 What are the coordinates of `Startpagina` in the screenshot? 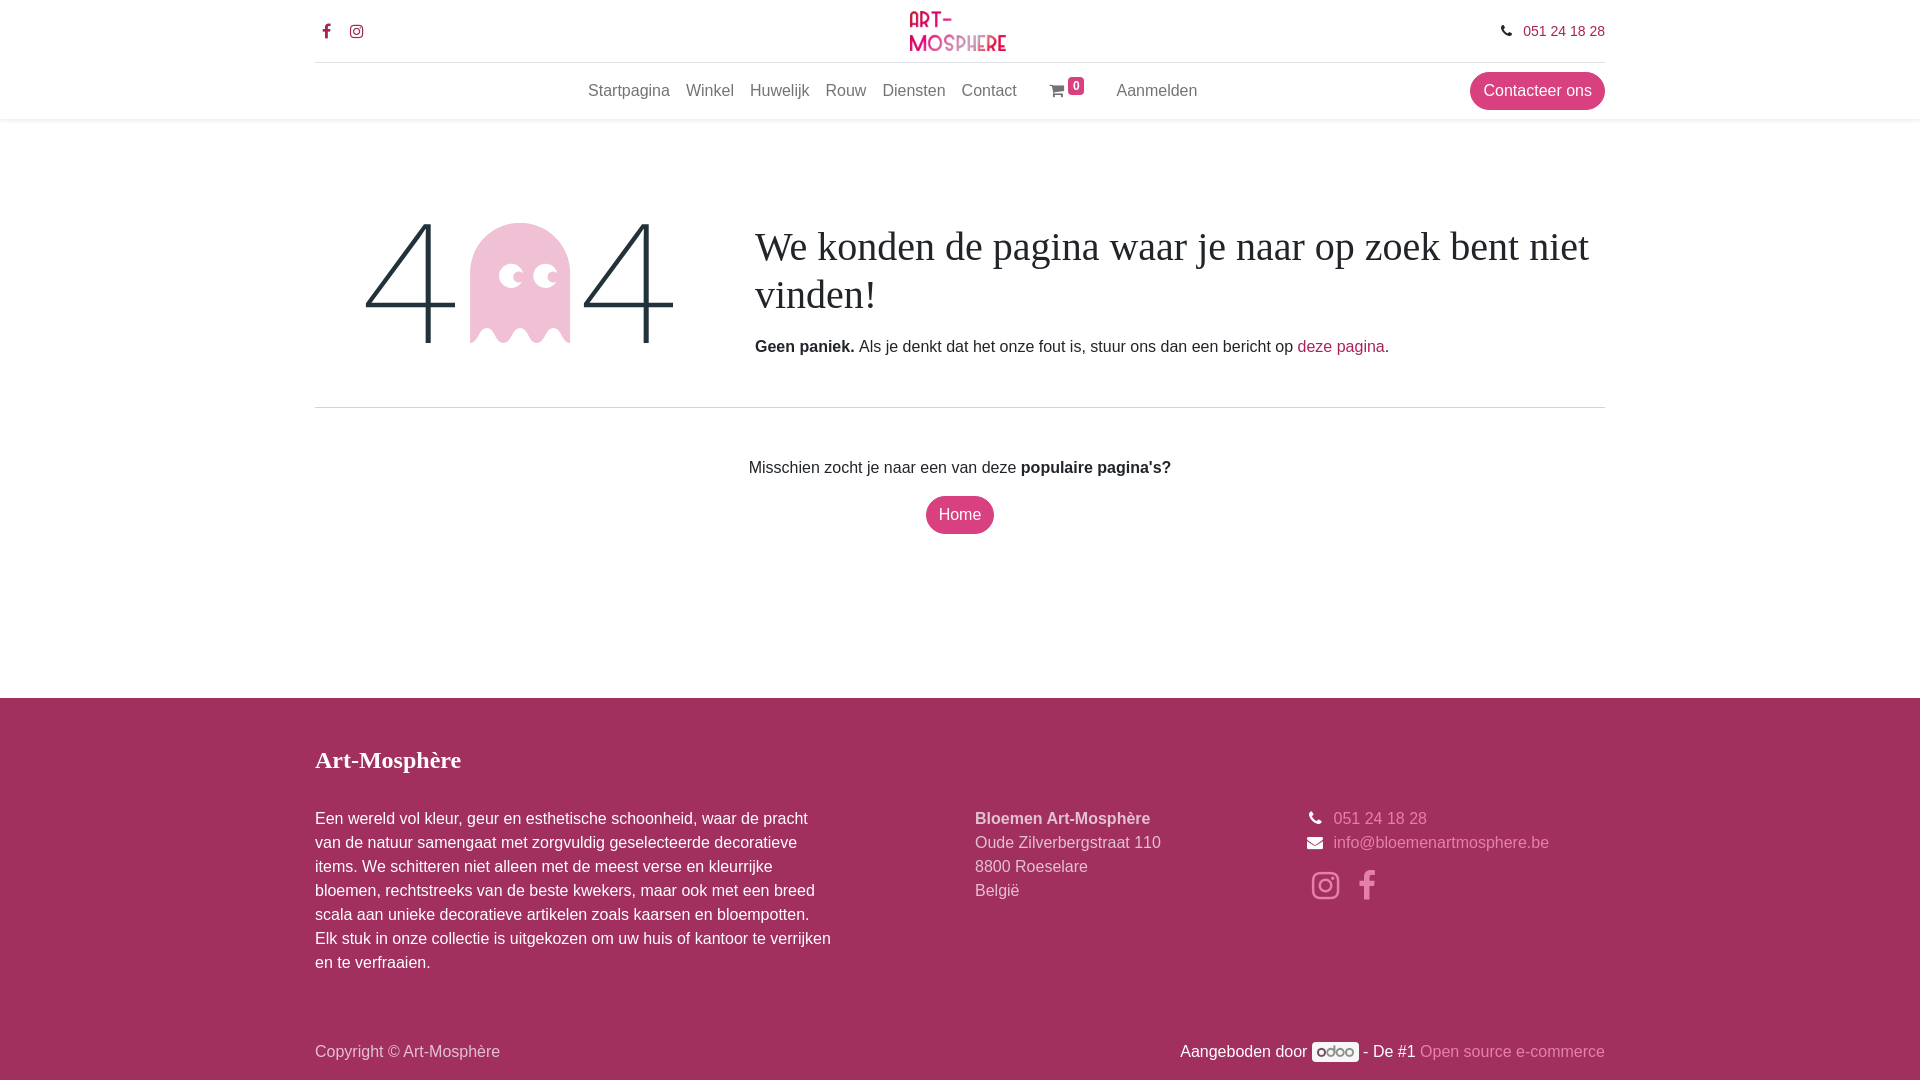 It's located at (629, 91).